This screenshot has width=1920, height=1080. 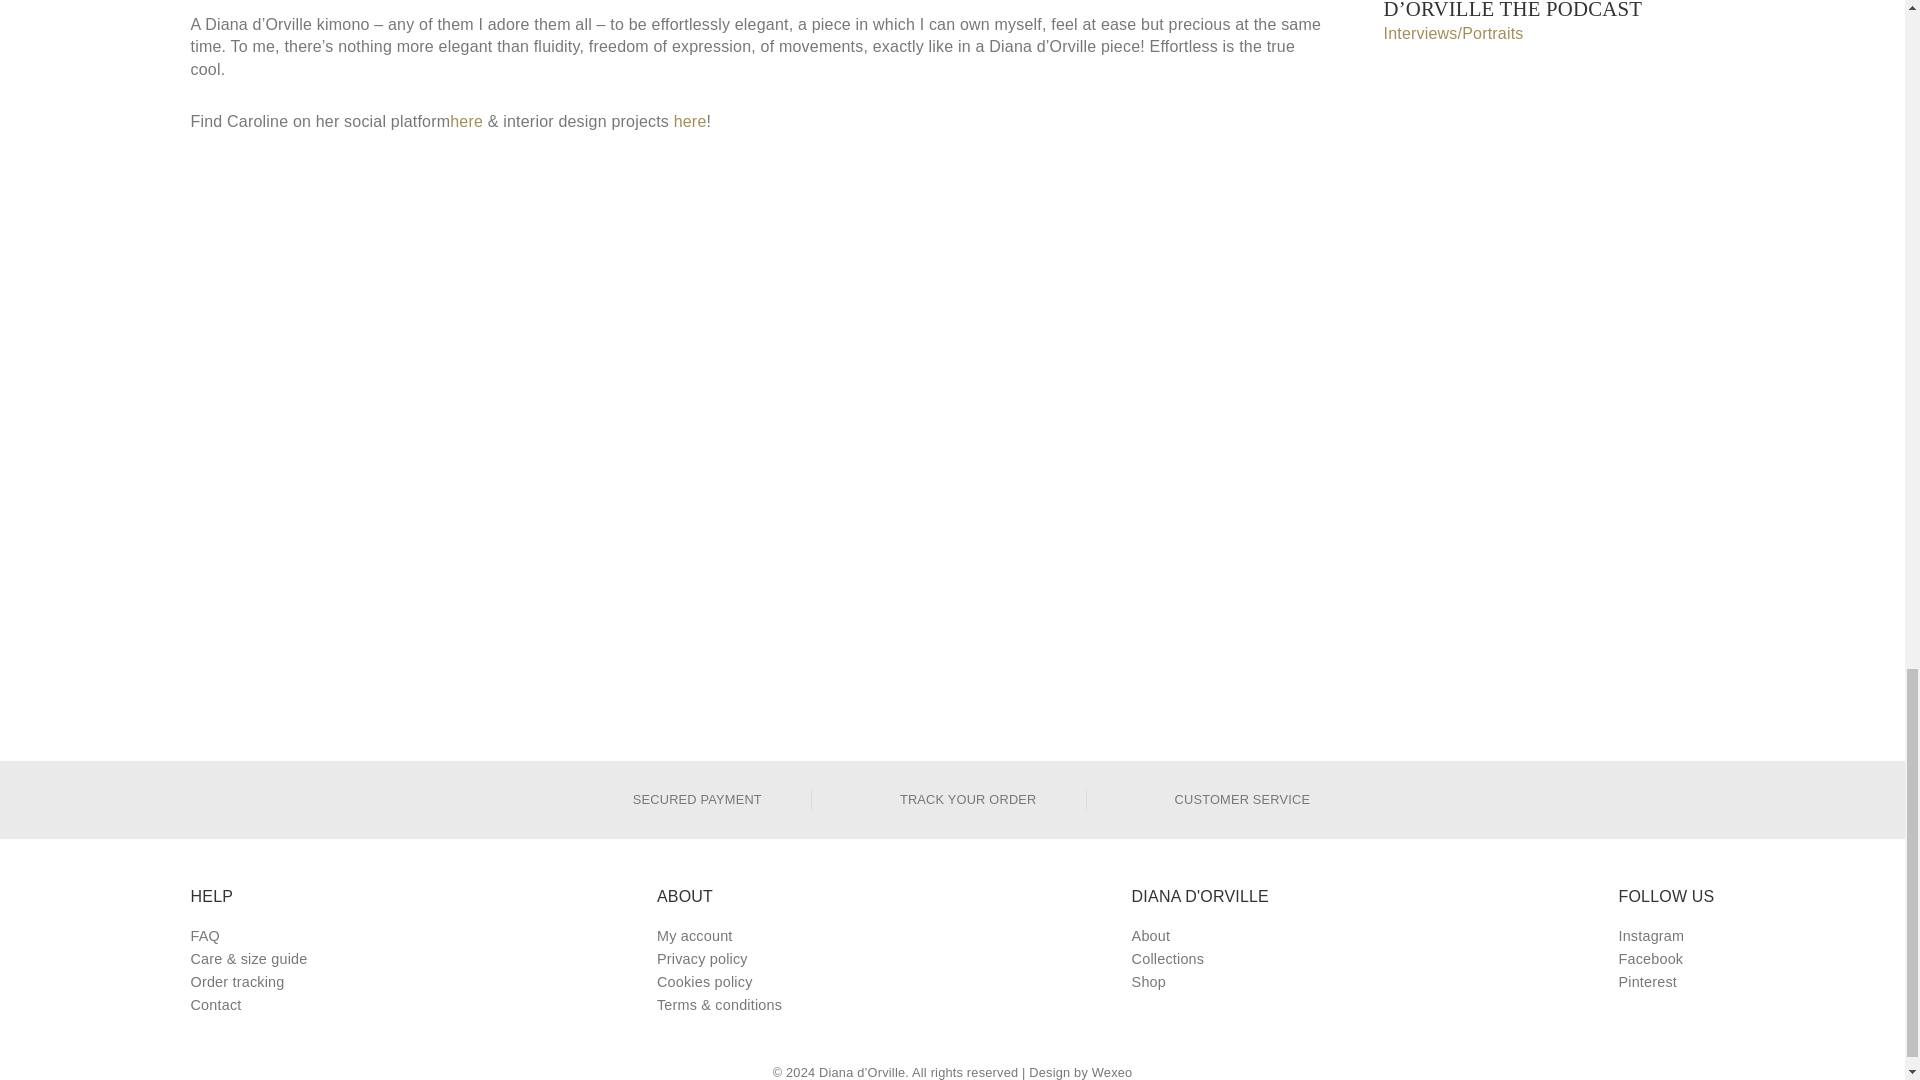 What do you see at coordinates (718, 936) in the screenshot?
I see `My account` at bounding box center [718, 936].